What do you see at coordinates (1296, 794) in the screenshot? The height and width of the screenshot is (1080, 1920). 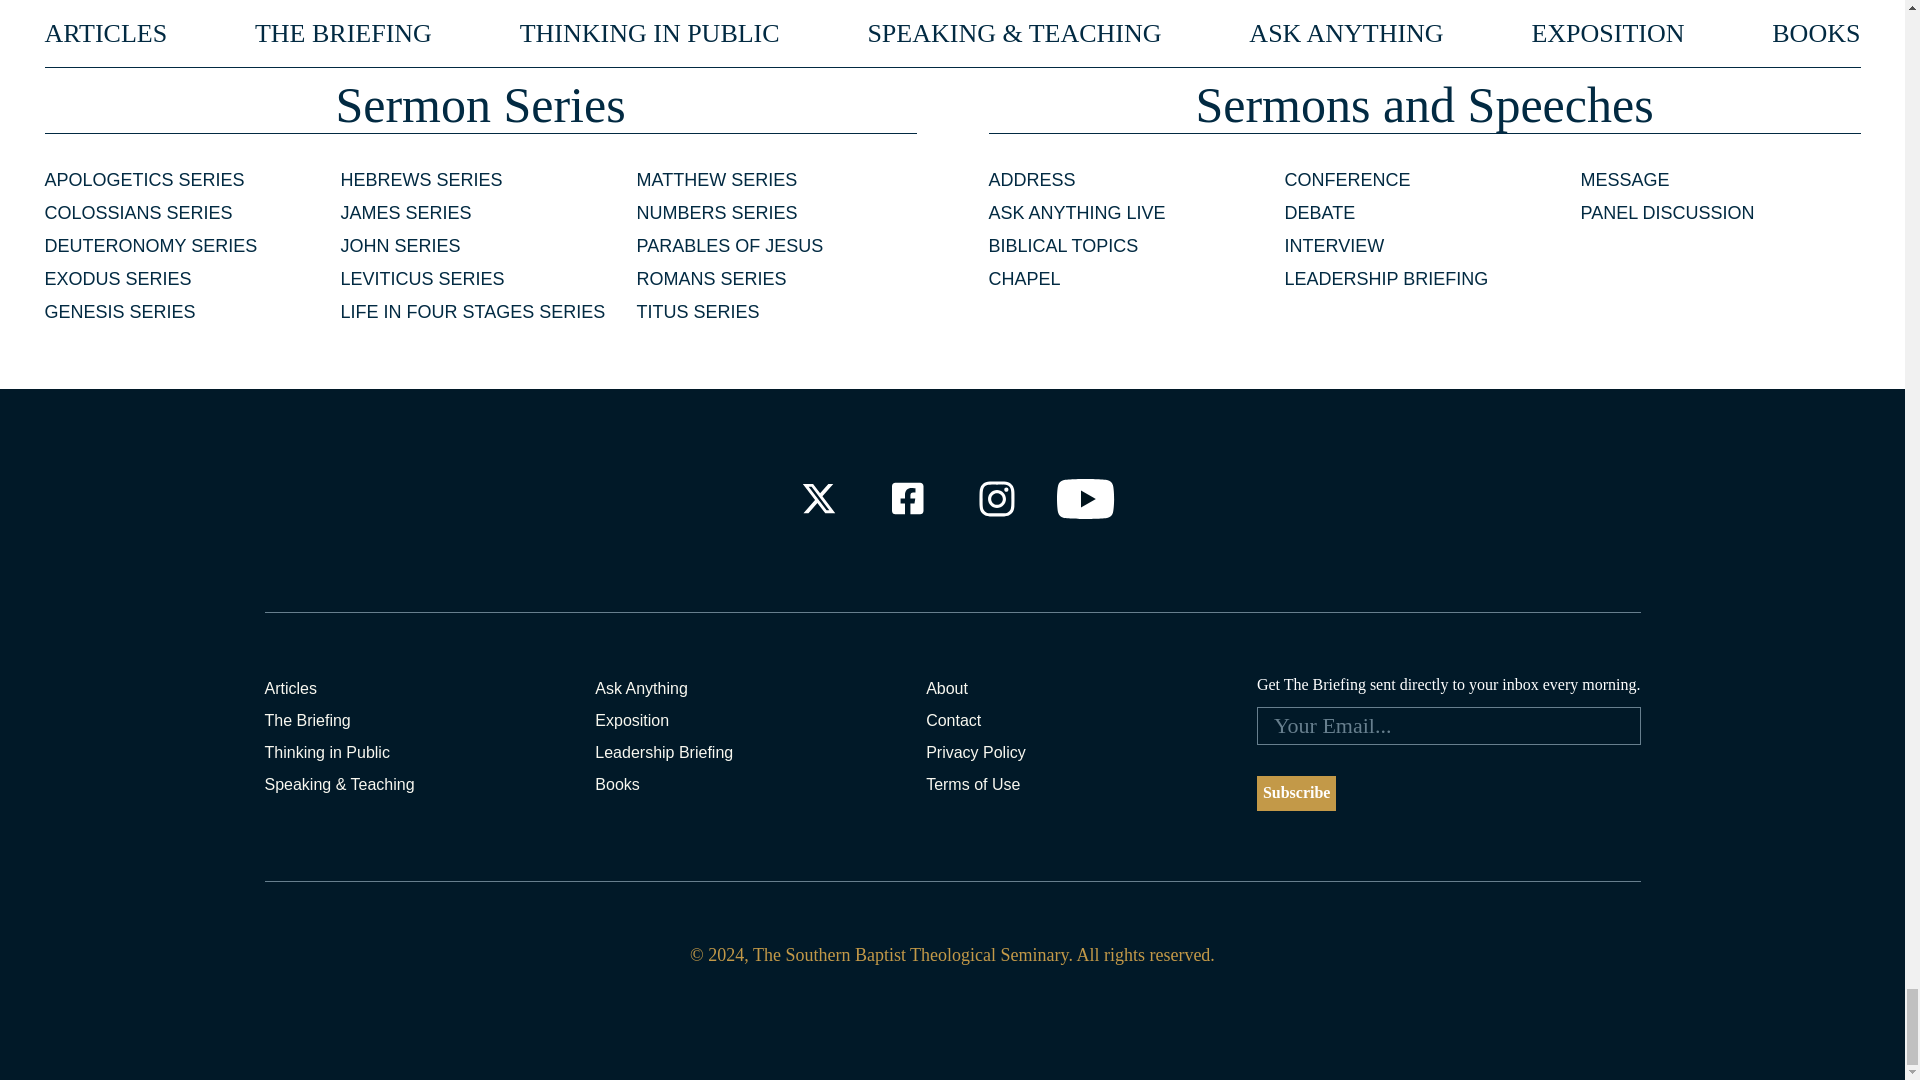 I see `Subscribe` at bounding box center [1296, 794].